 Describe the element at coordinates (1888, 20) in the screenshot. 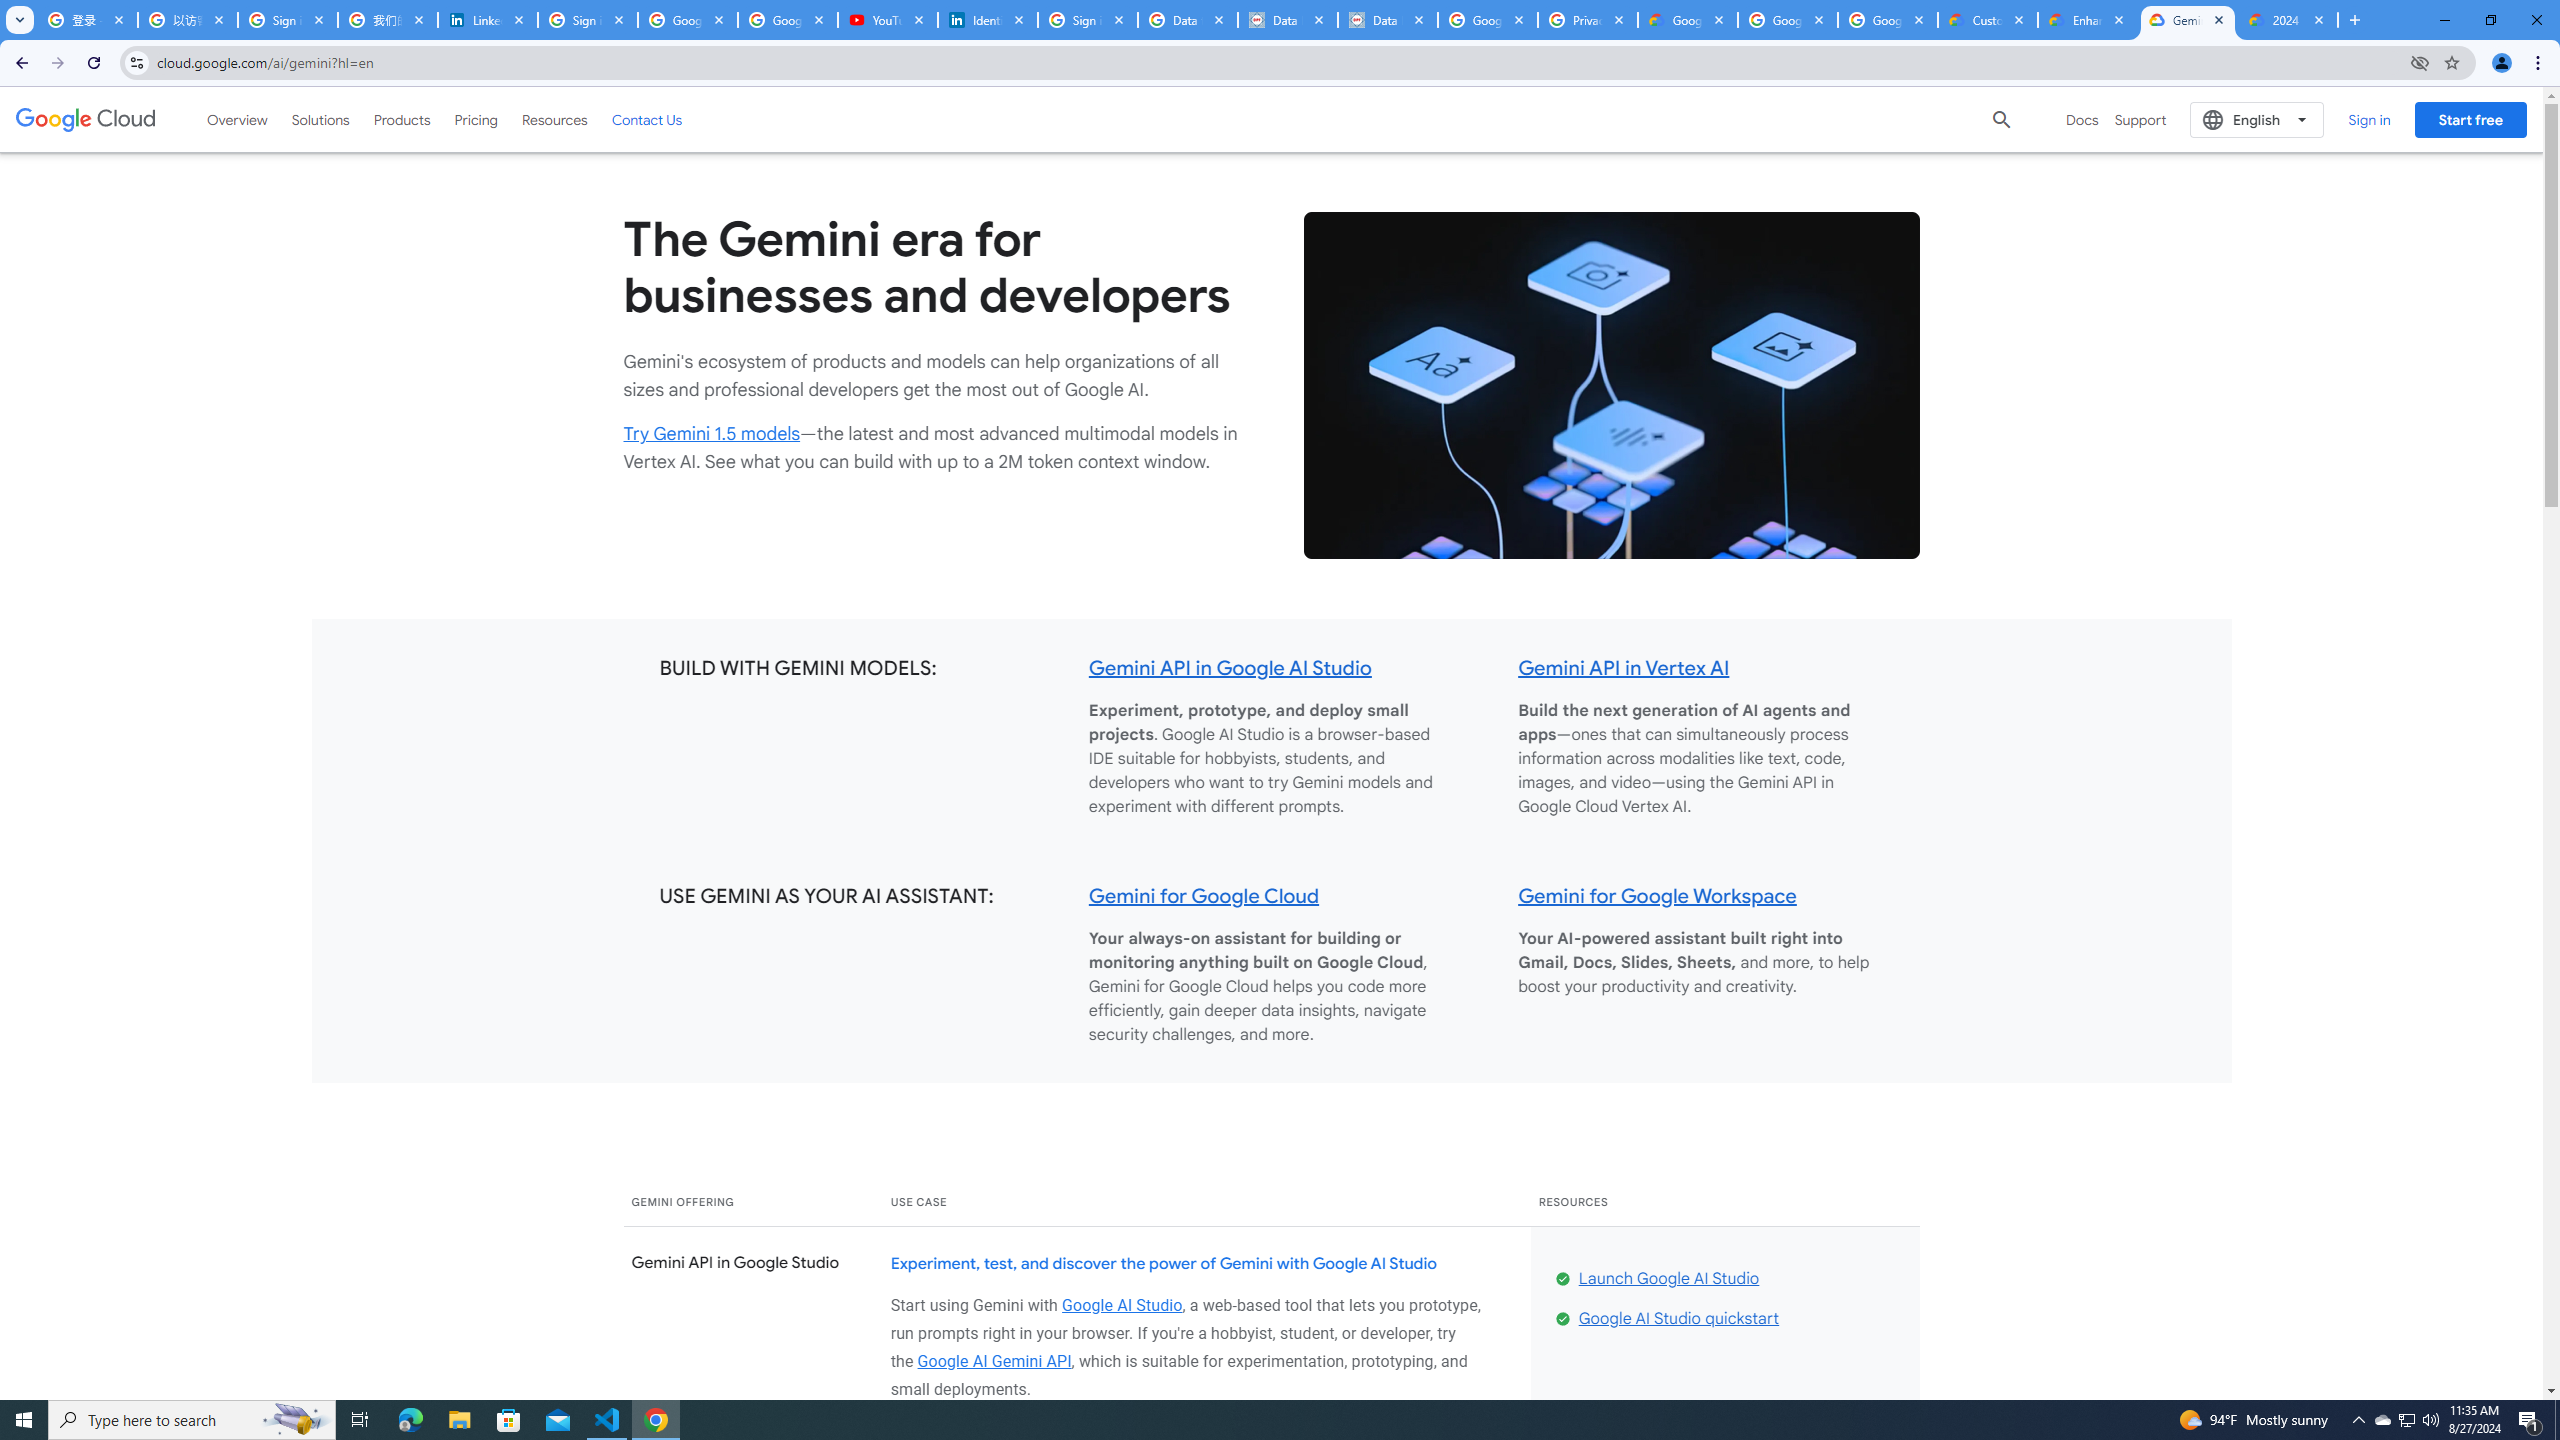

I see `Google Workspace - Specific Terms` at that location.